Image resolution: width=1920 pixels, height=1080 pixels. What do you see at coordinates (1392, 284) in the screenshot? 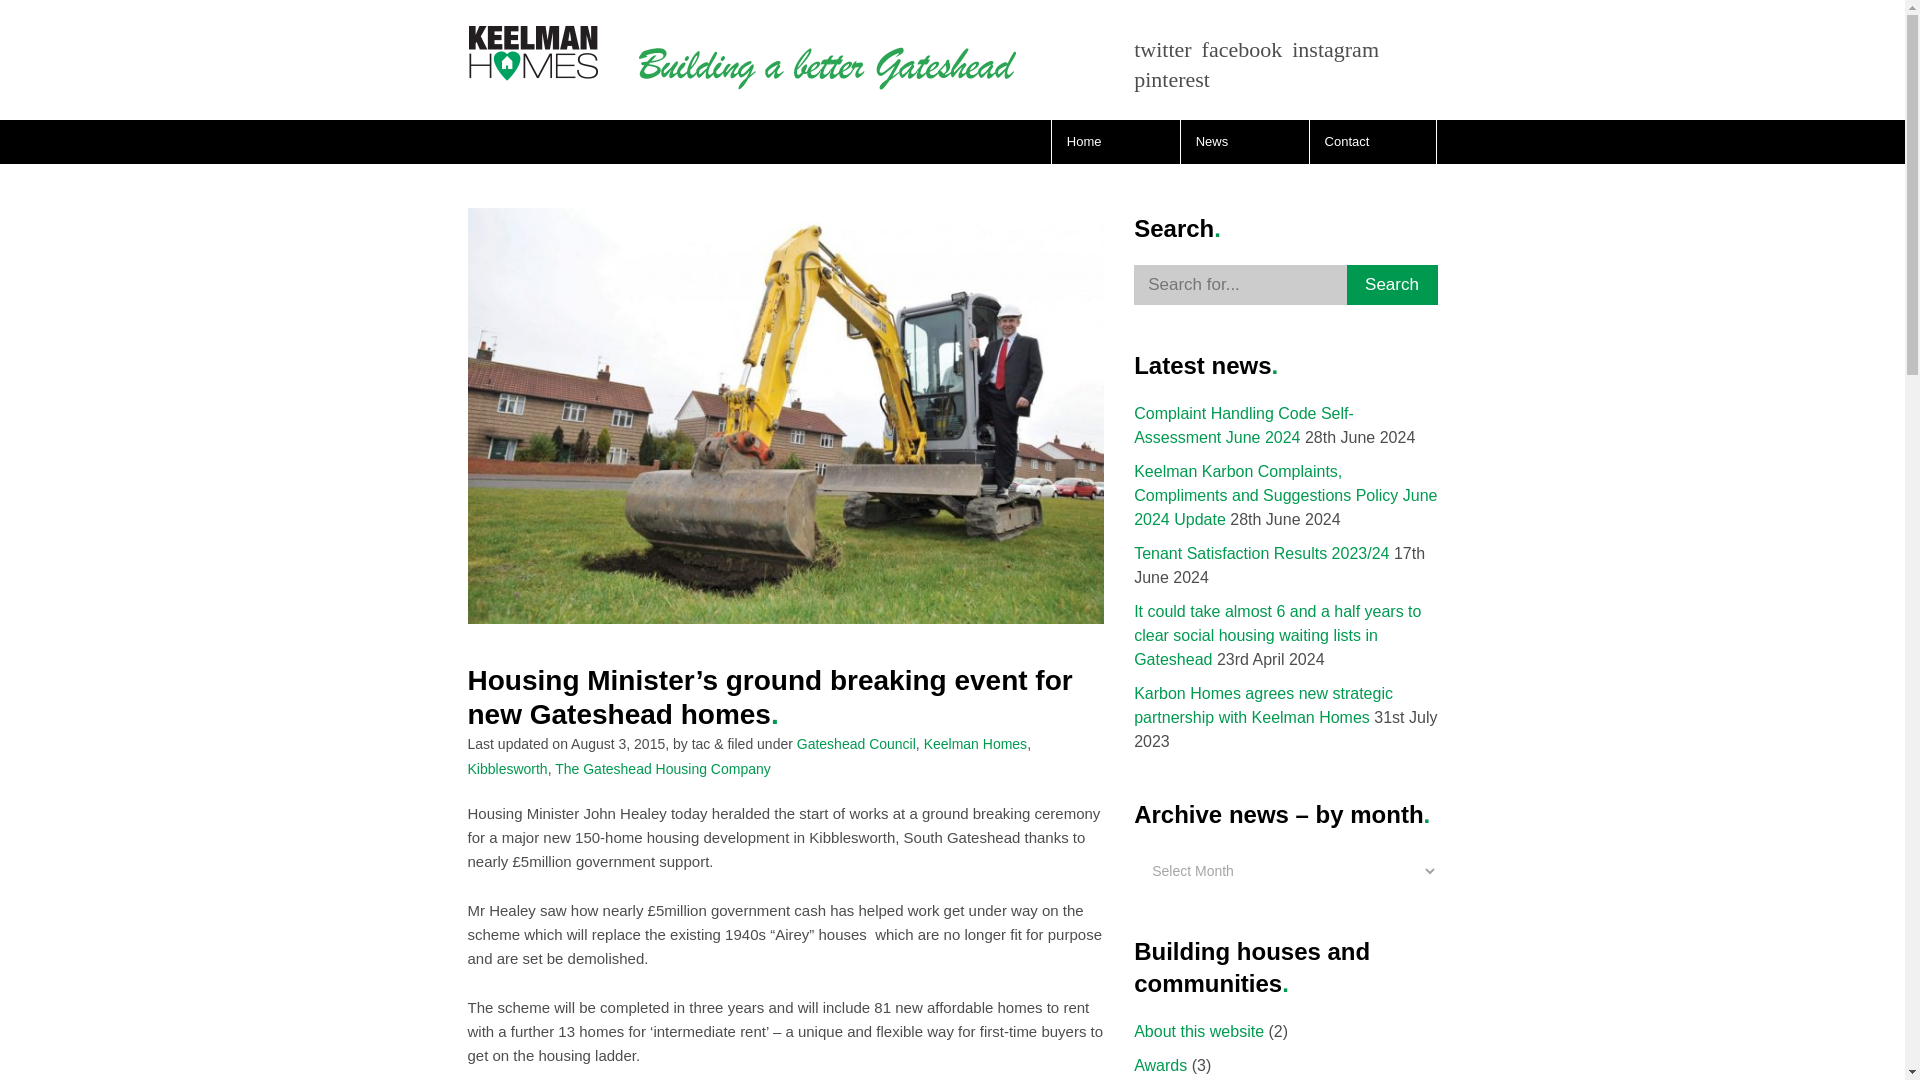
I see `Search` at bounding box center [1392, 284].